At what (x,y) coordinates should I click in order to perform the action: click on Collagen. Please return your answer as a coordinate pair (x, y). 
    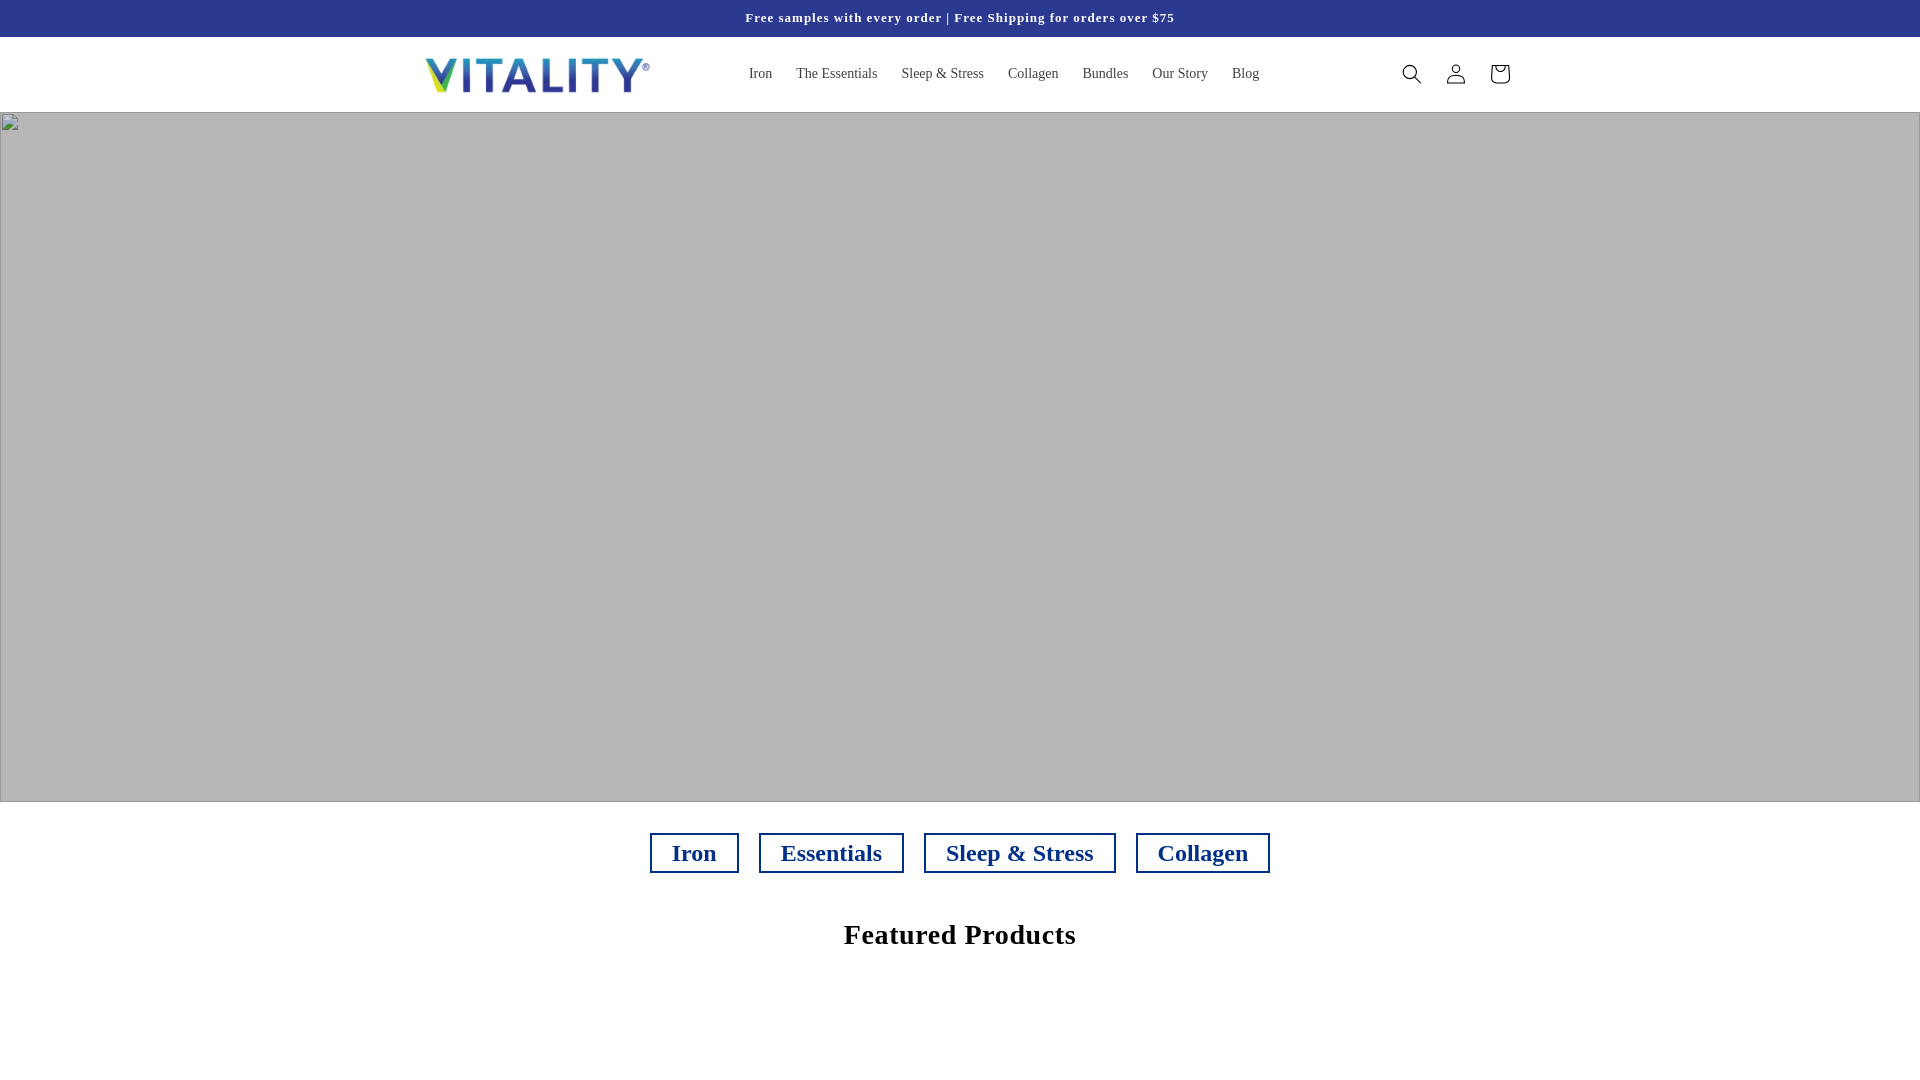
    Looking at the image, I should click on (1204, 852).